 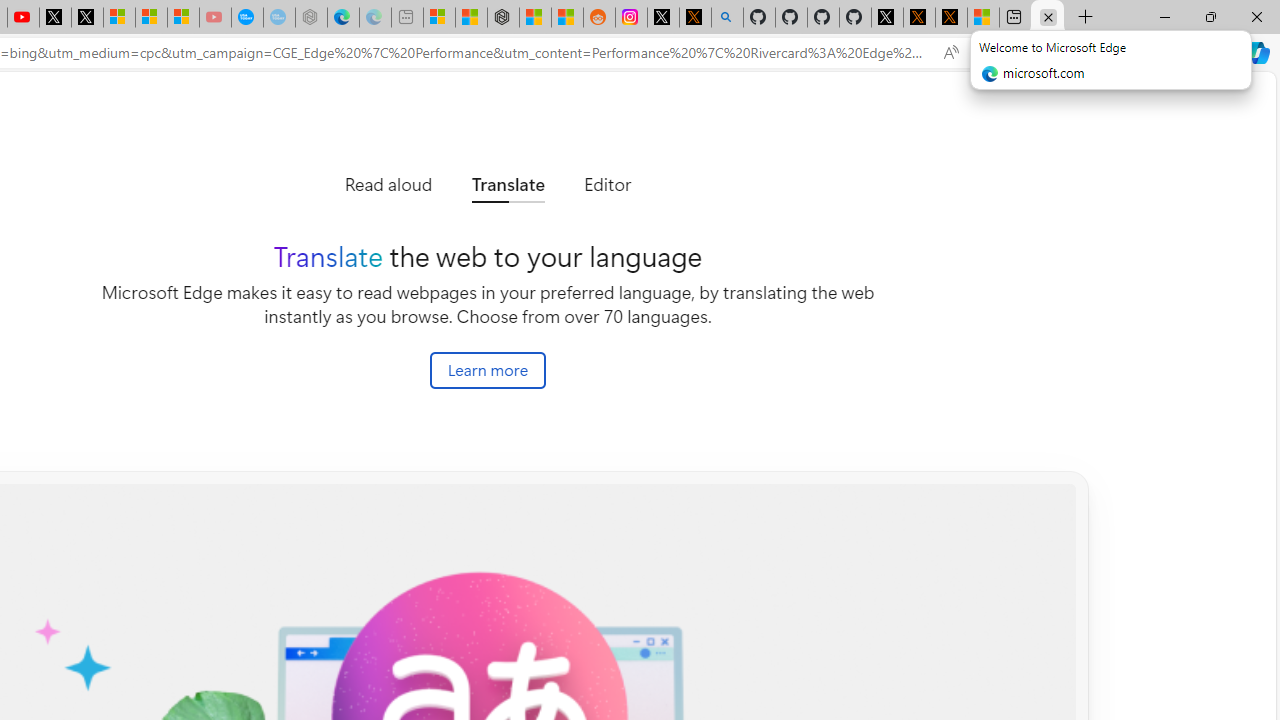 I want to click on Welcome to Microsoft Edge, so click(x=1047, y=18).